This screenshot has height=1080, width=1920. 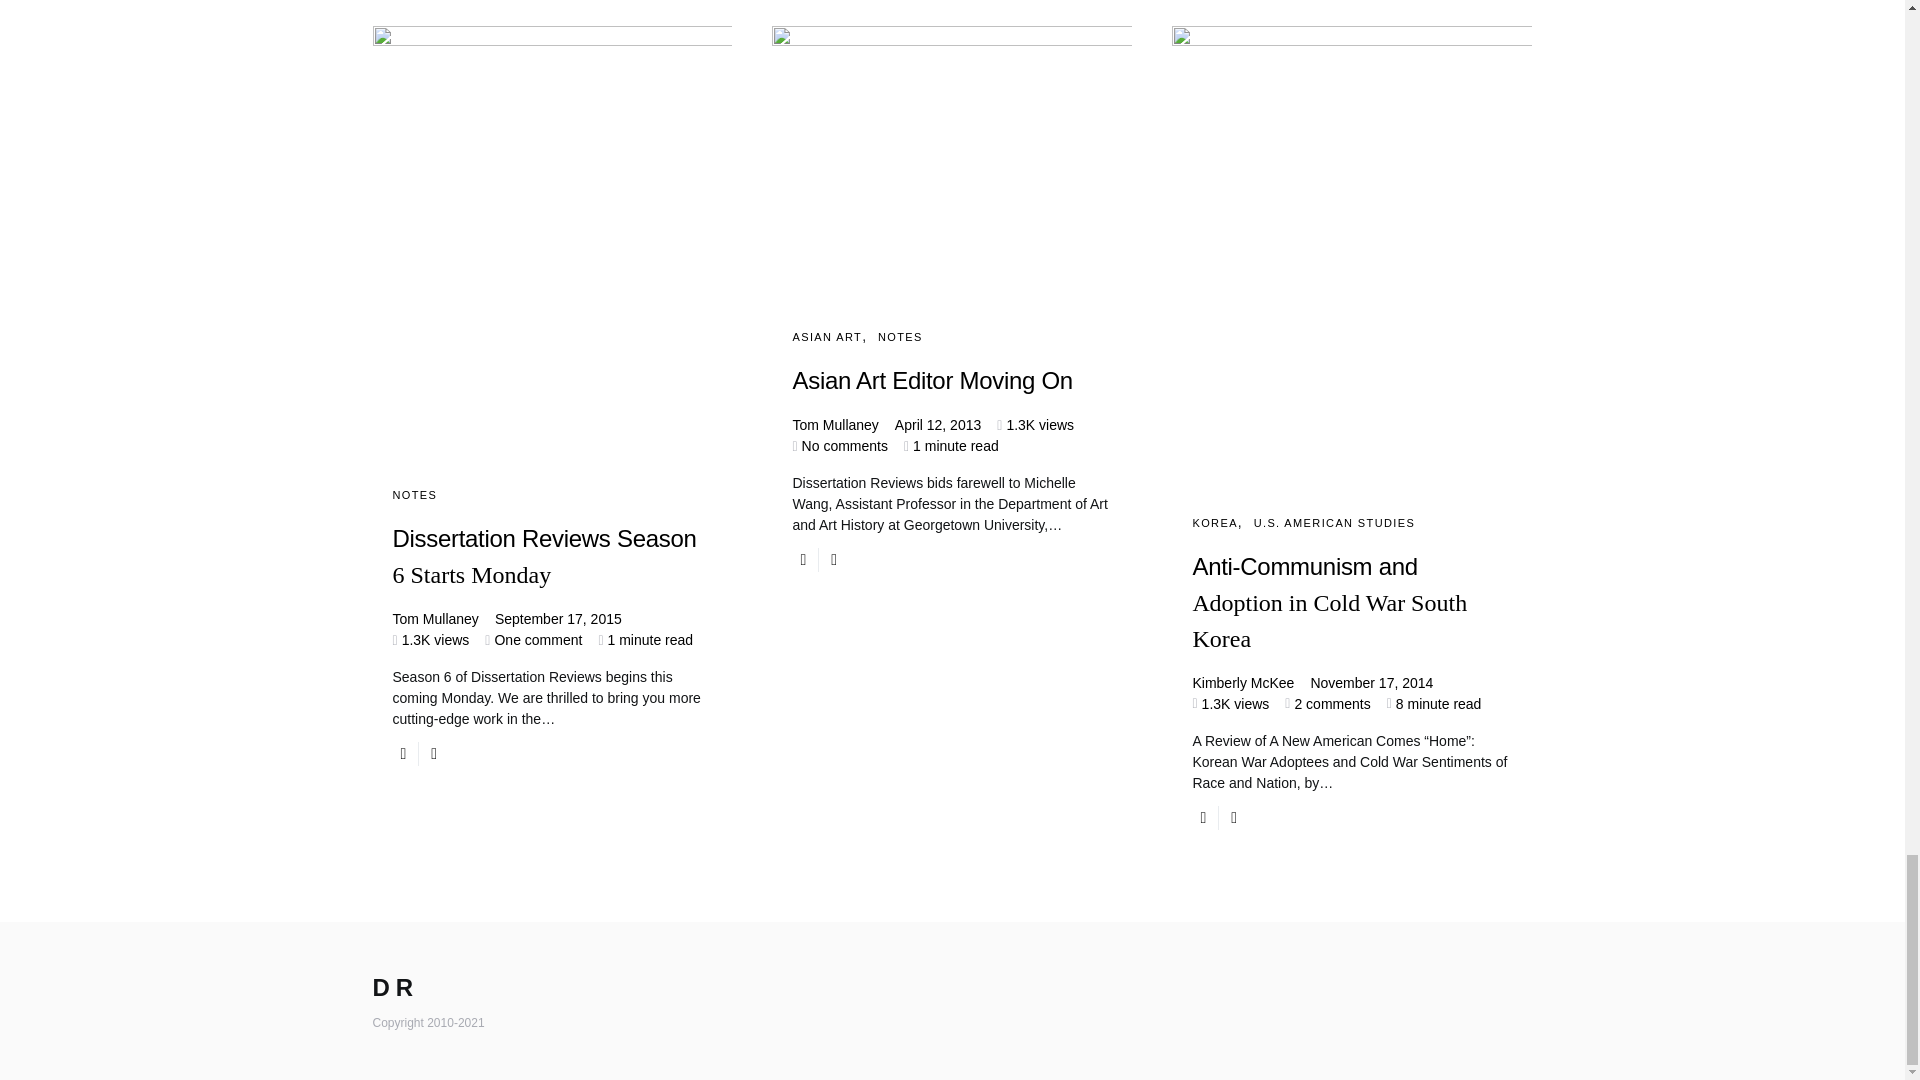 What do you see at coordinates (951, 380) in the screenshot?
I see `Asian Art Editor Moving On` at bounding box center [951, 380].